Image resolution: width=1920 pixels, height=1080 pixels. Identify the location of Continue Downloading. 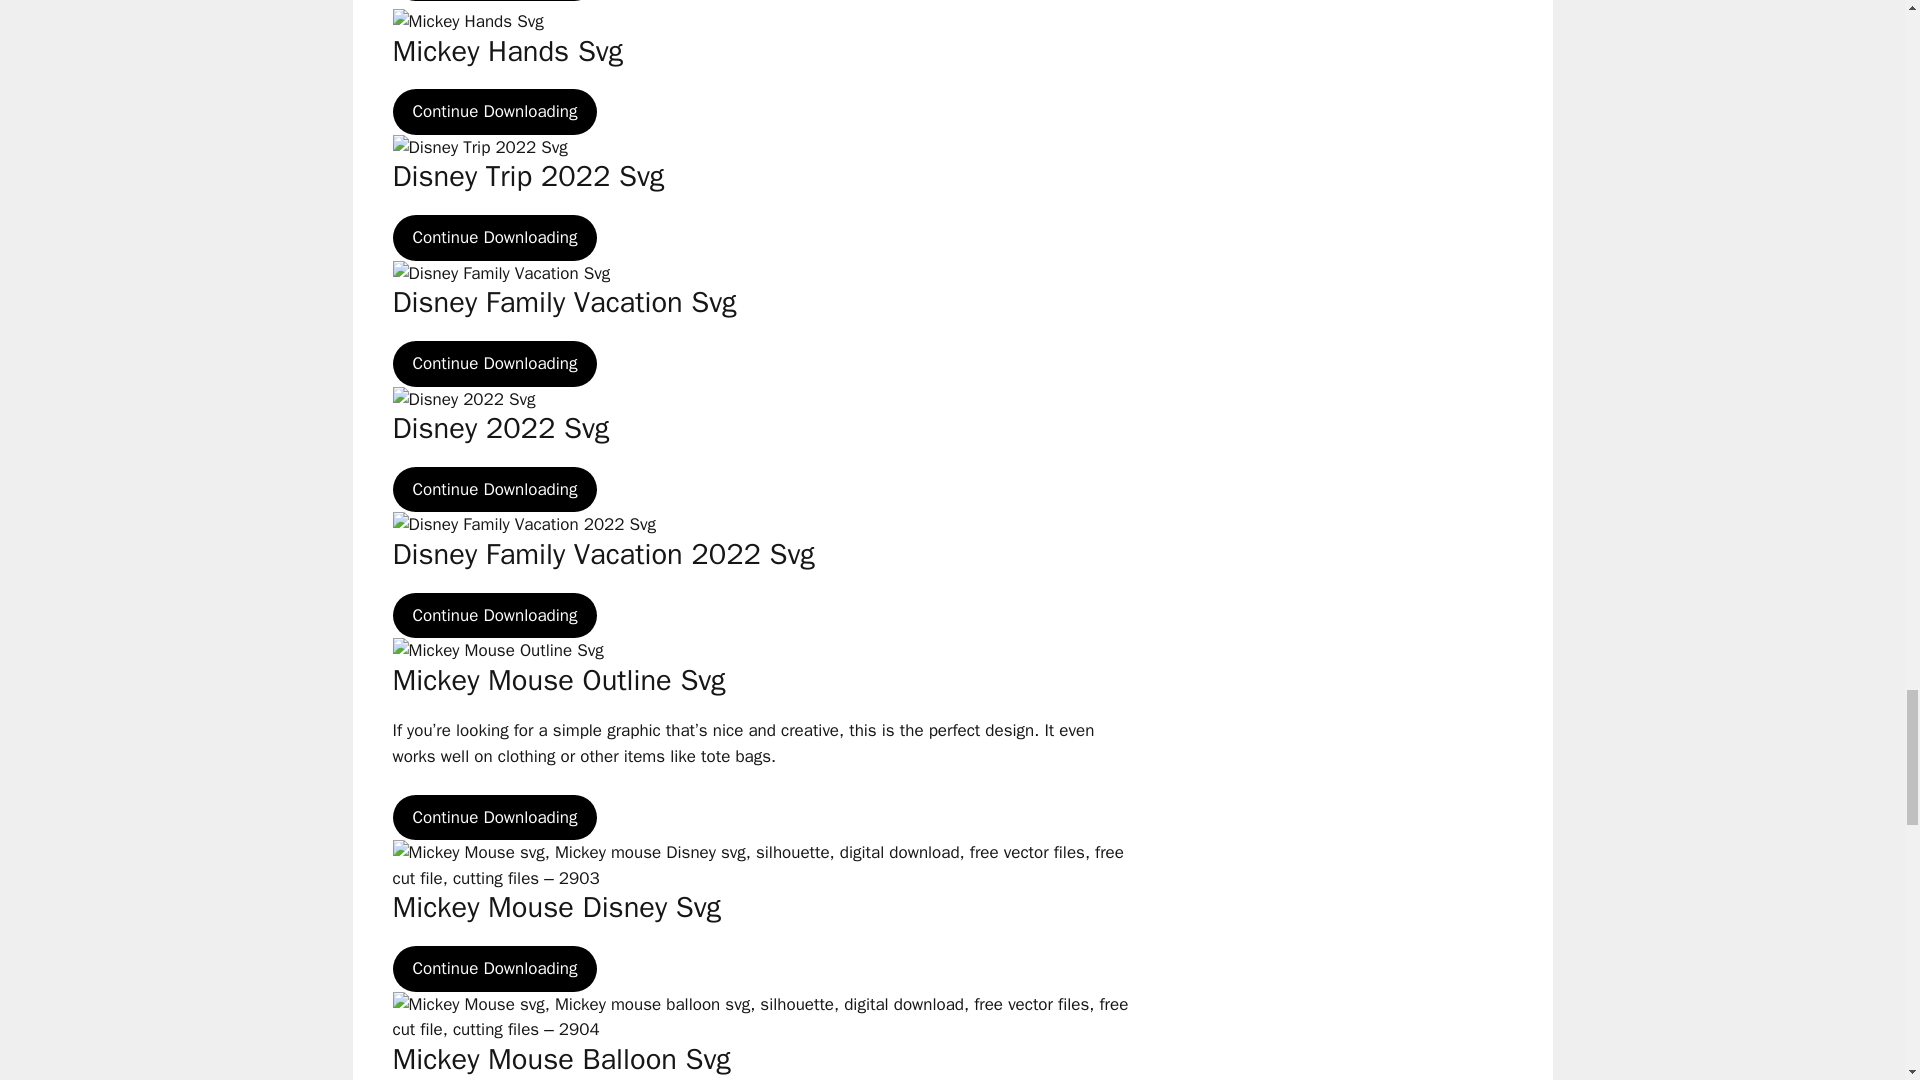
(494, 490).